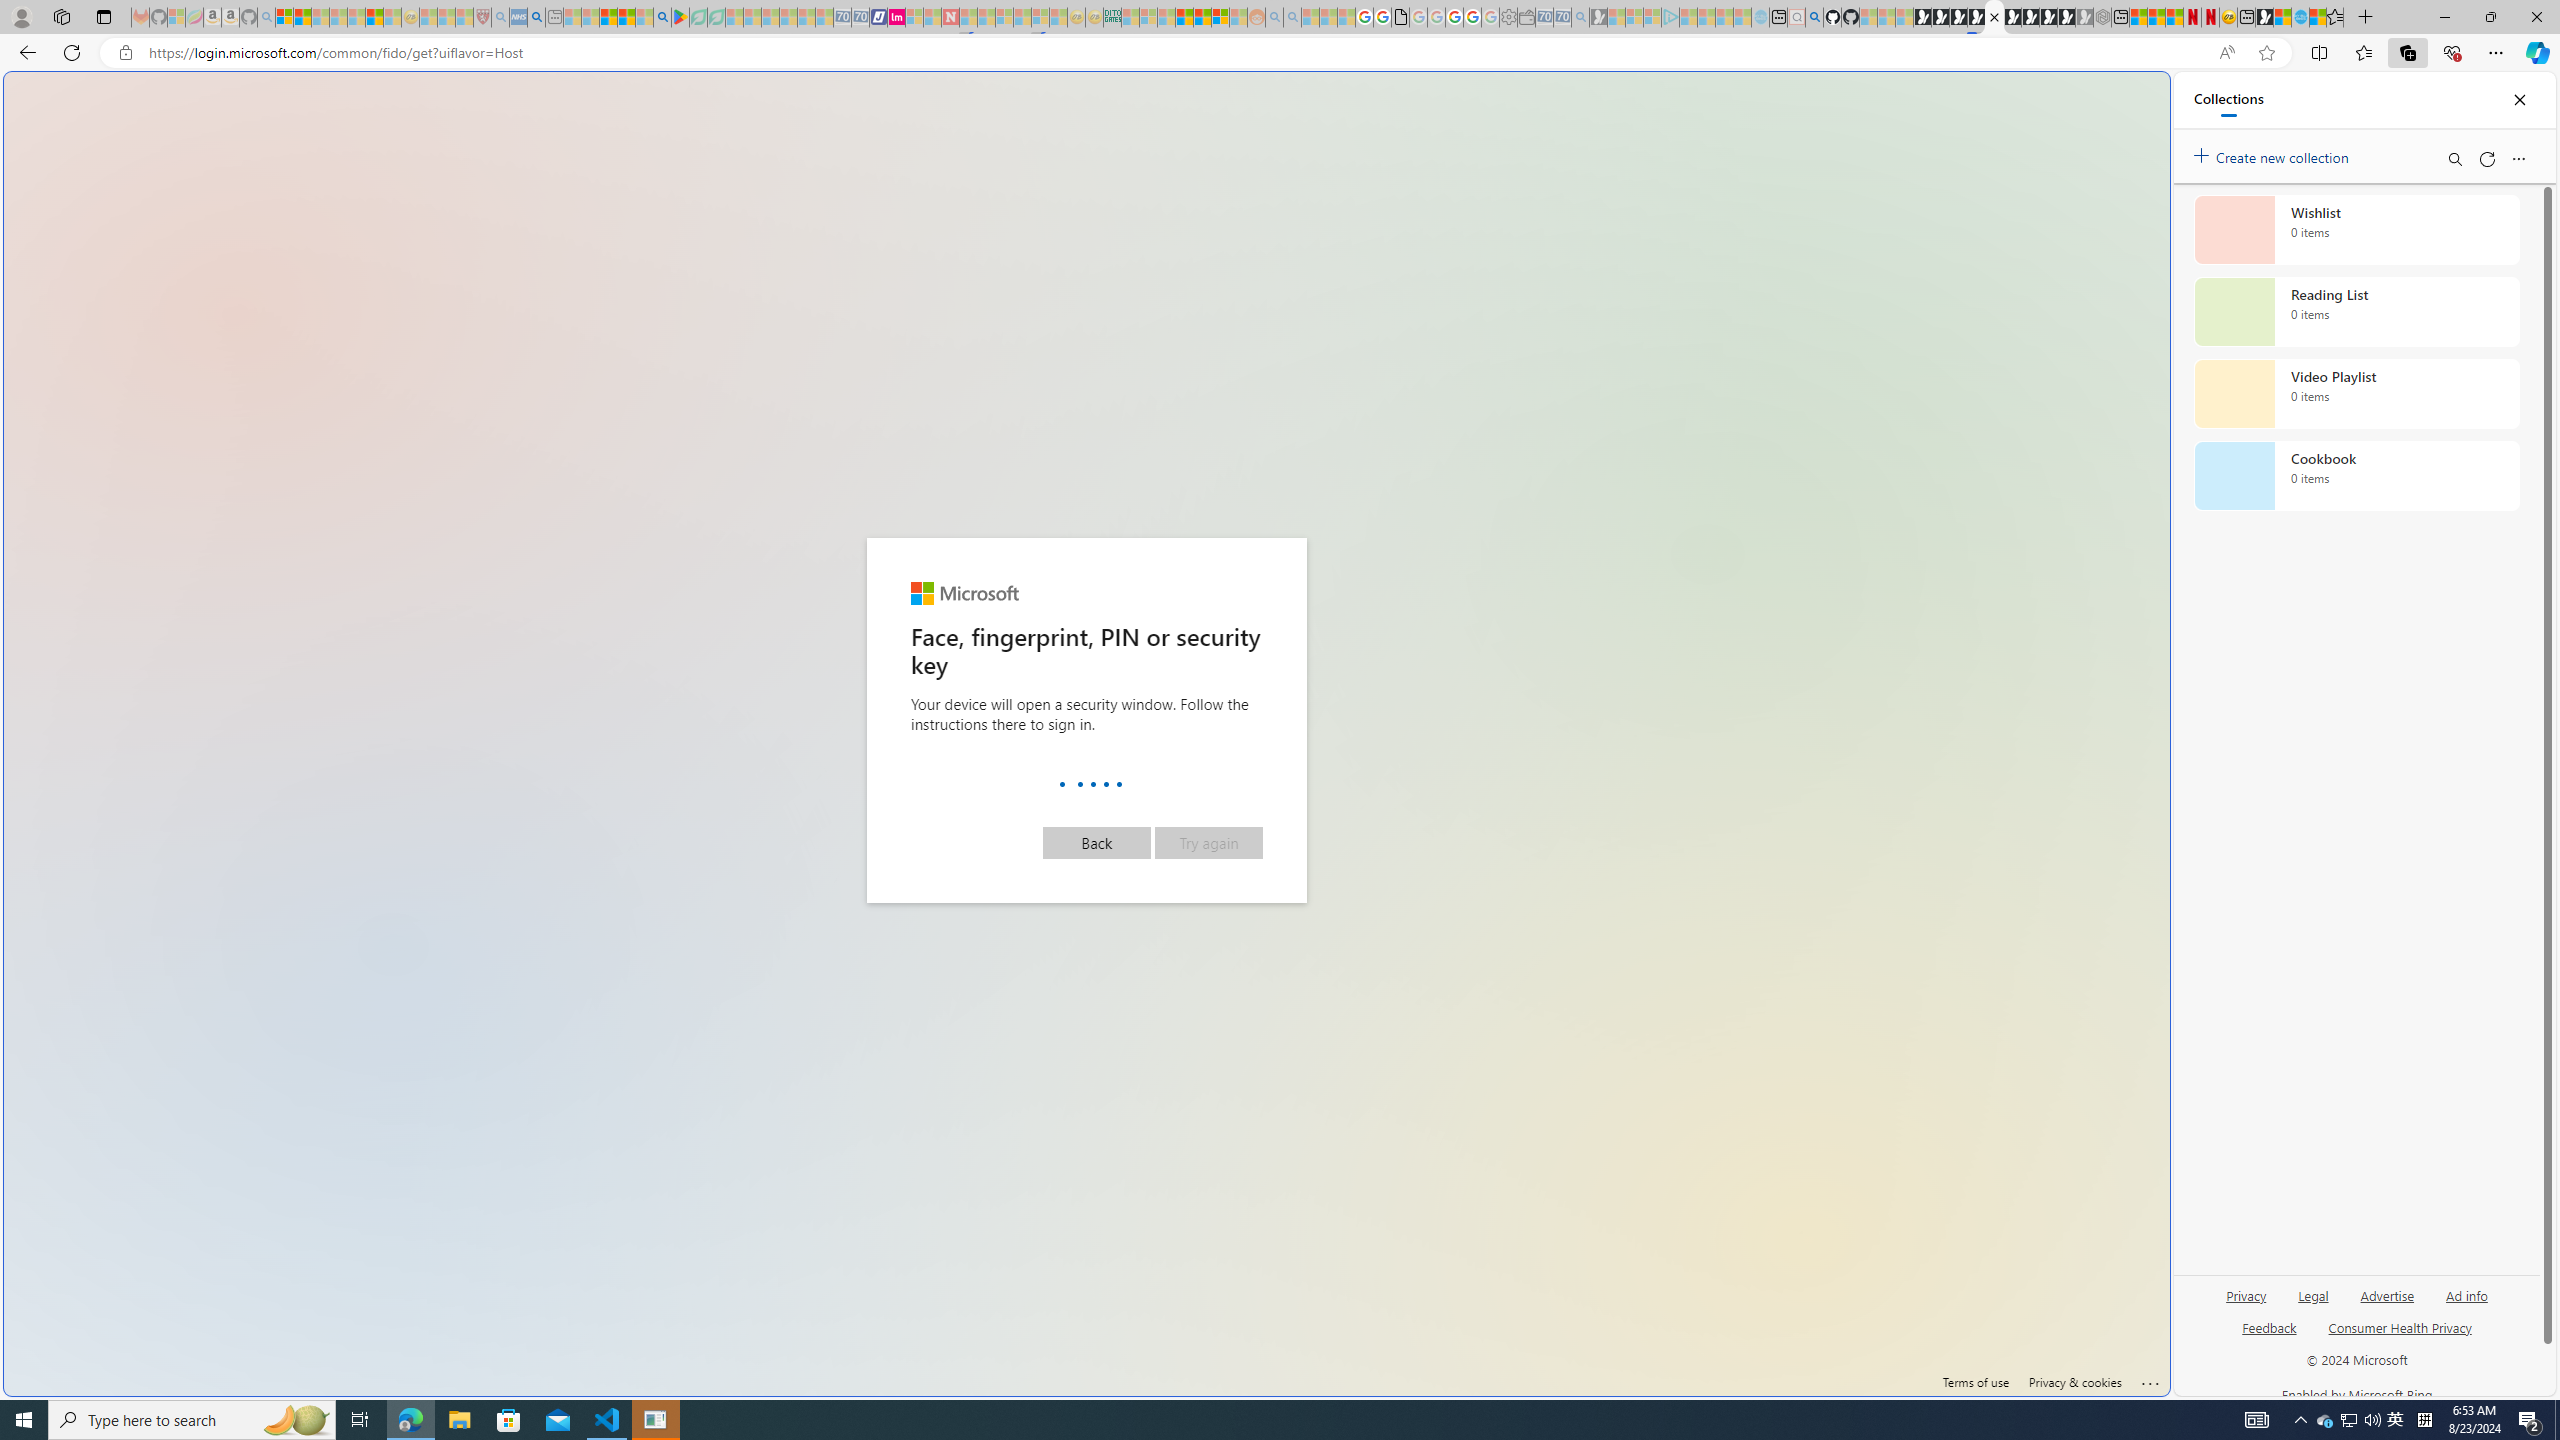 Image resolution: width=2560 pixels, height=1440 pixels. I want to click on The Weather Channel - MSN - Sleeping, so click(320, 17).